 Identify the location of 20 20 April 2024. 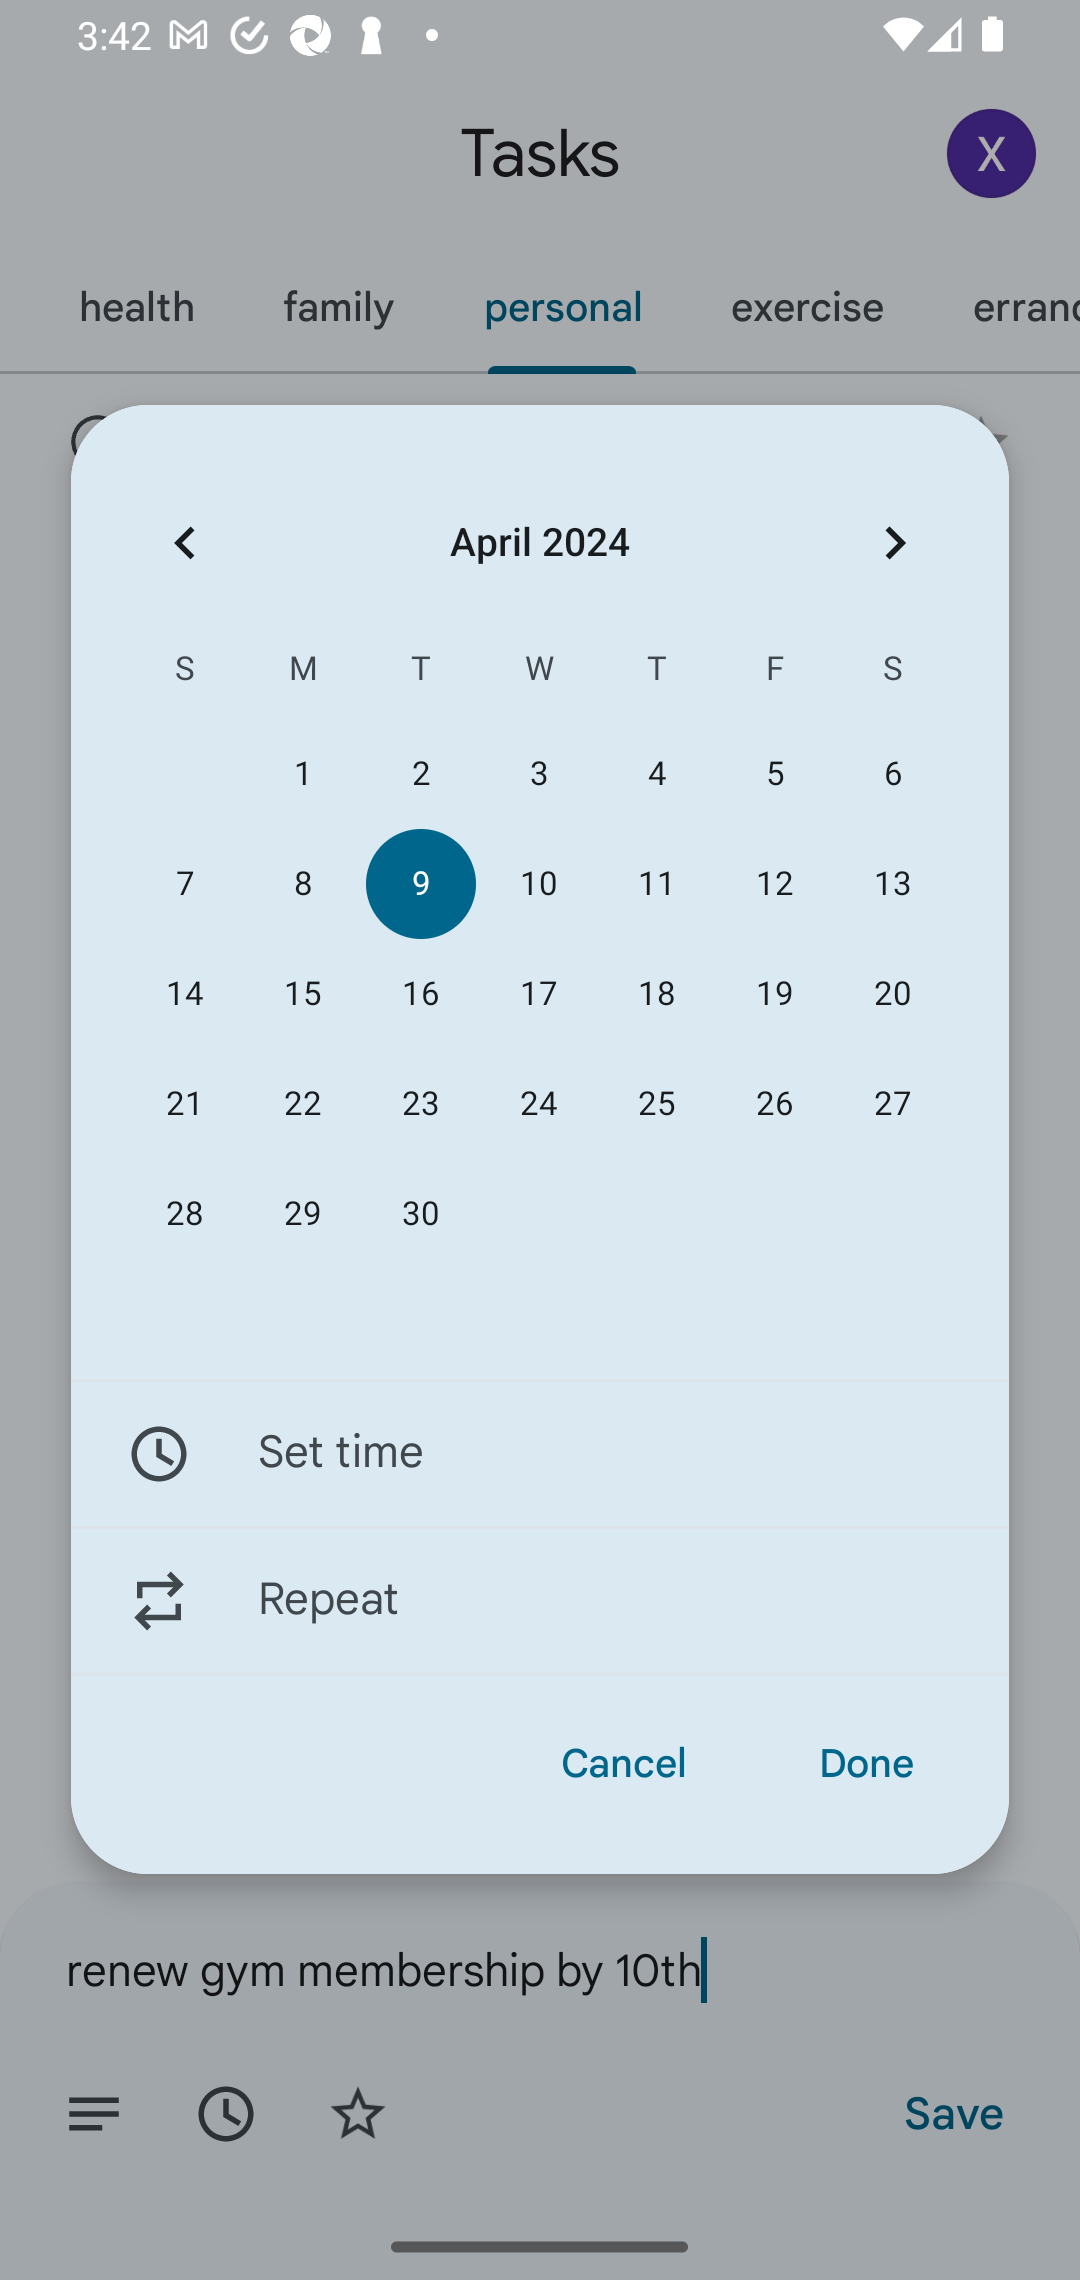
(892, 994).